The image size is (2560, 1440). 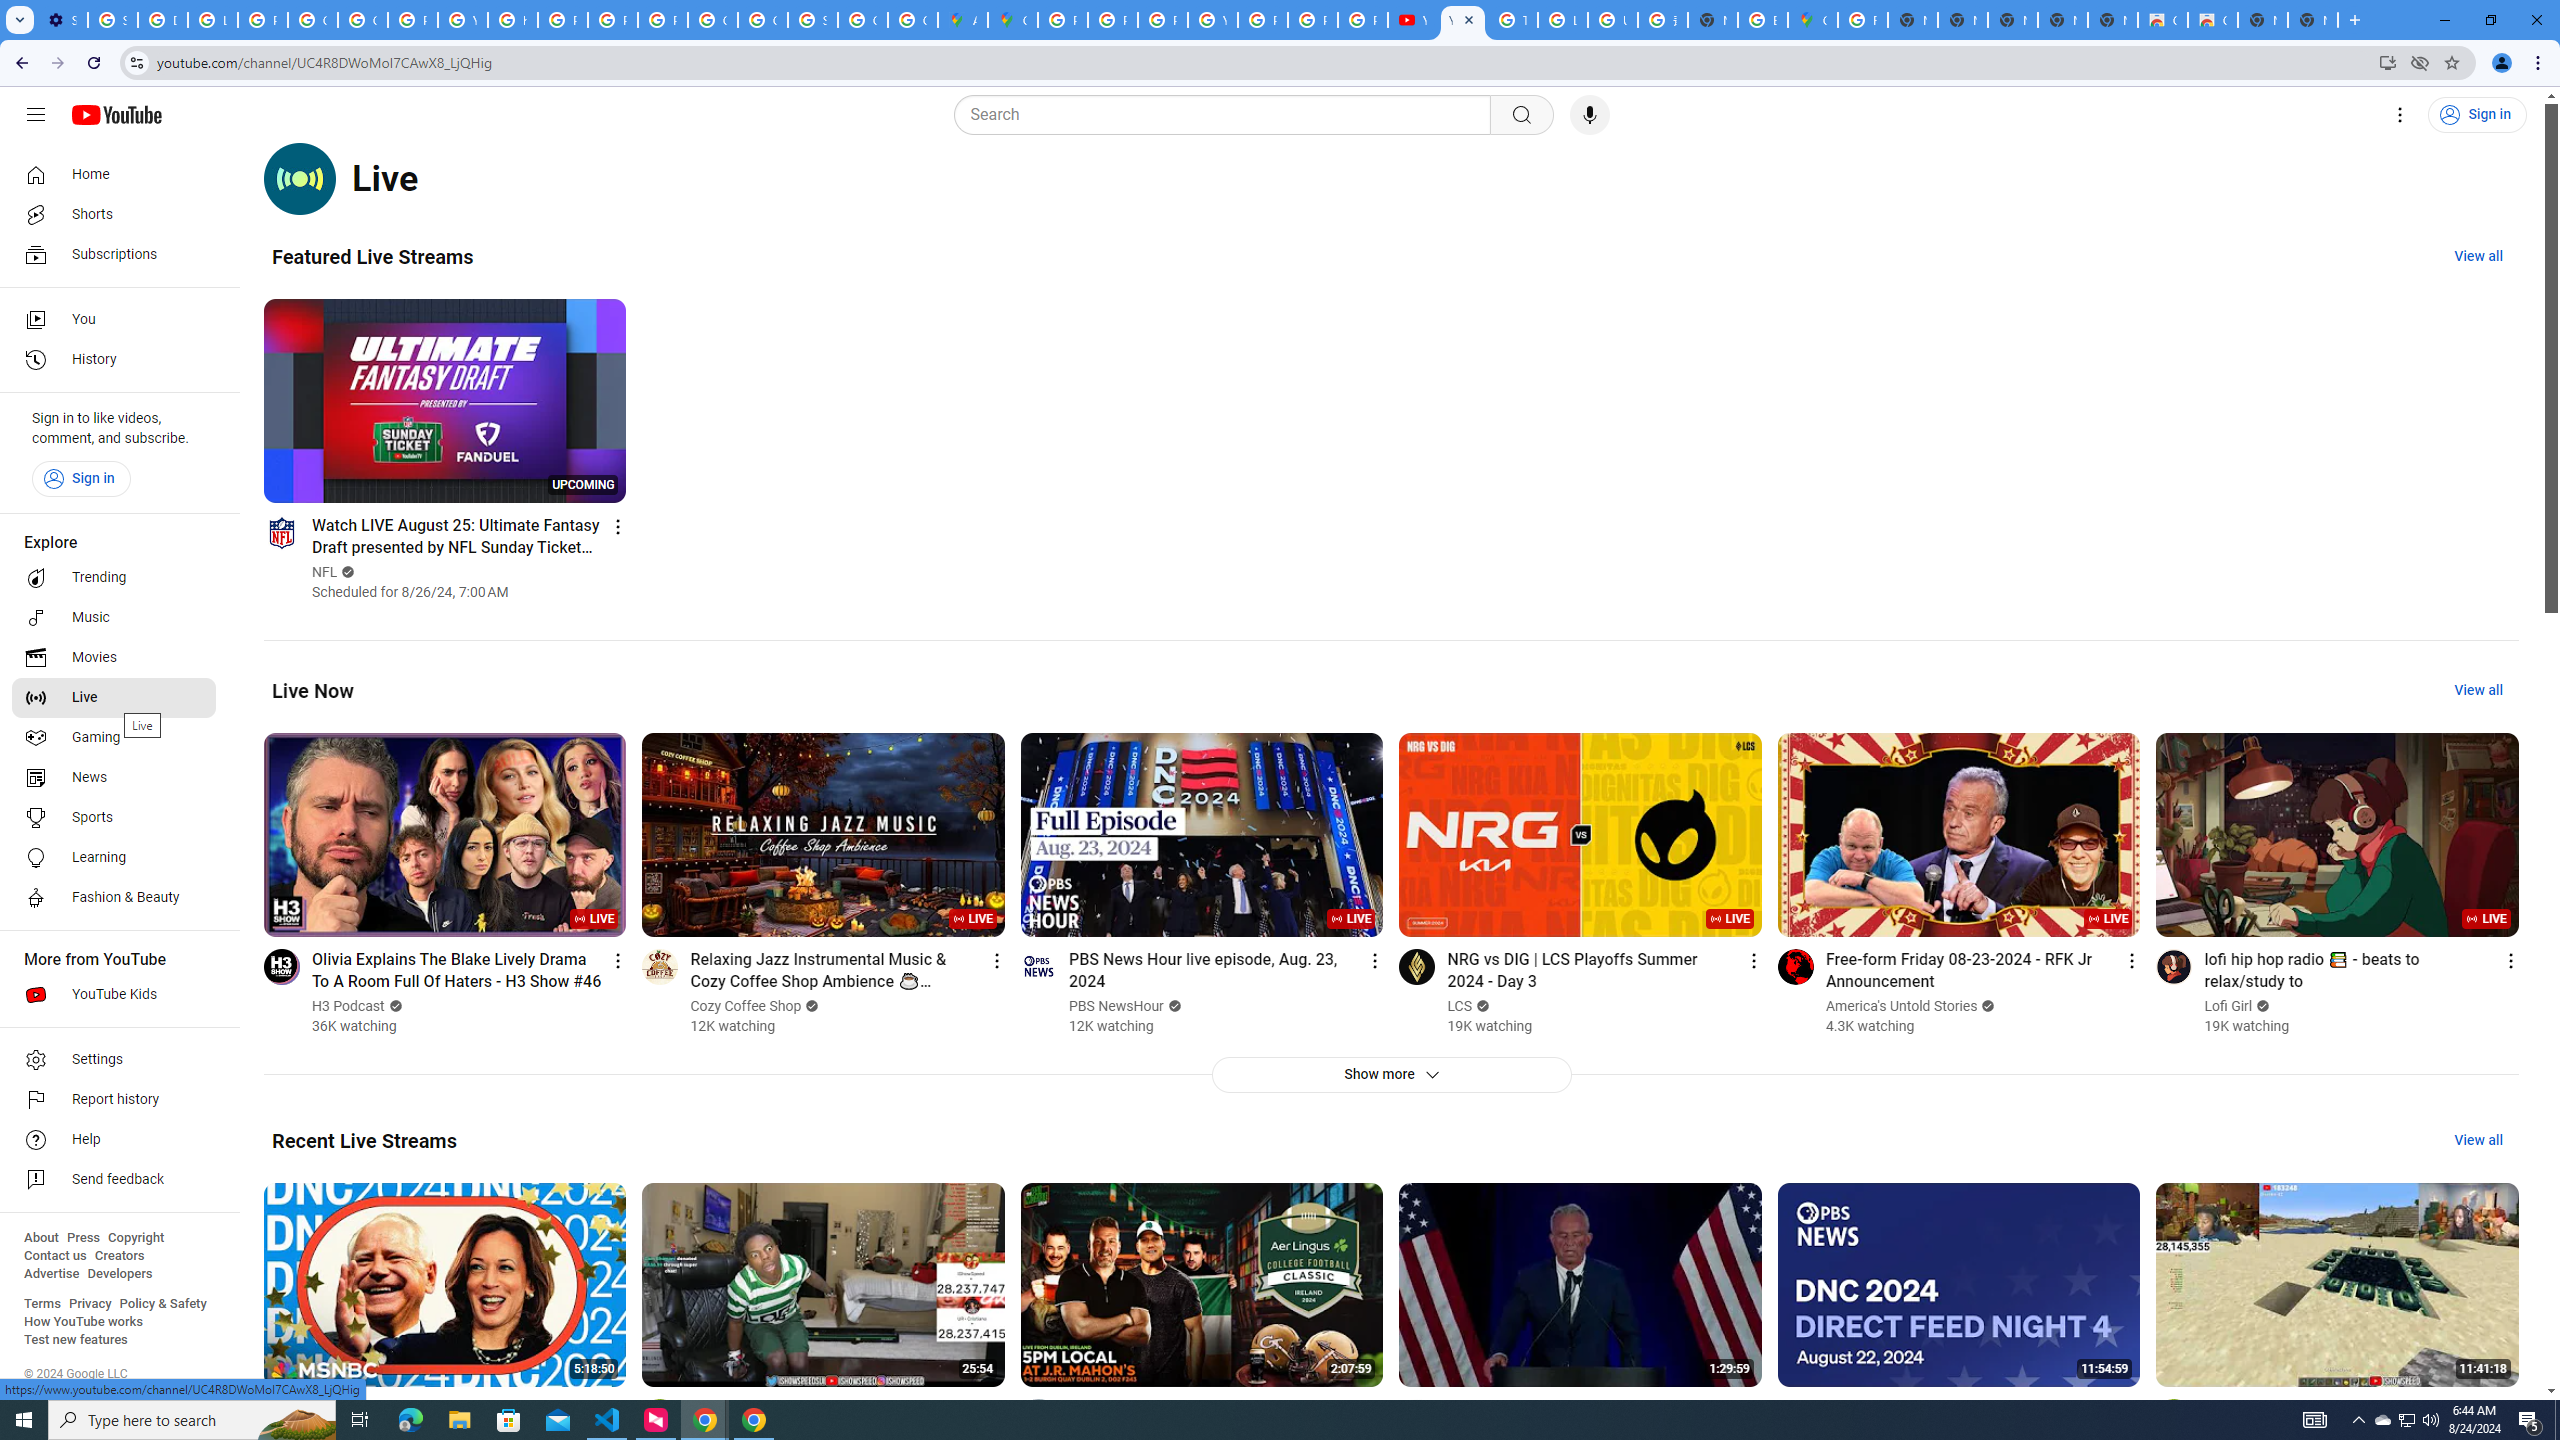 I want to click on LCS, so click(x=1460, y=1006).